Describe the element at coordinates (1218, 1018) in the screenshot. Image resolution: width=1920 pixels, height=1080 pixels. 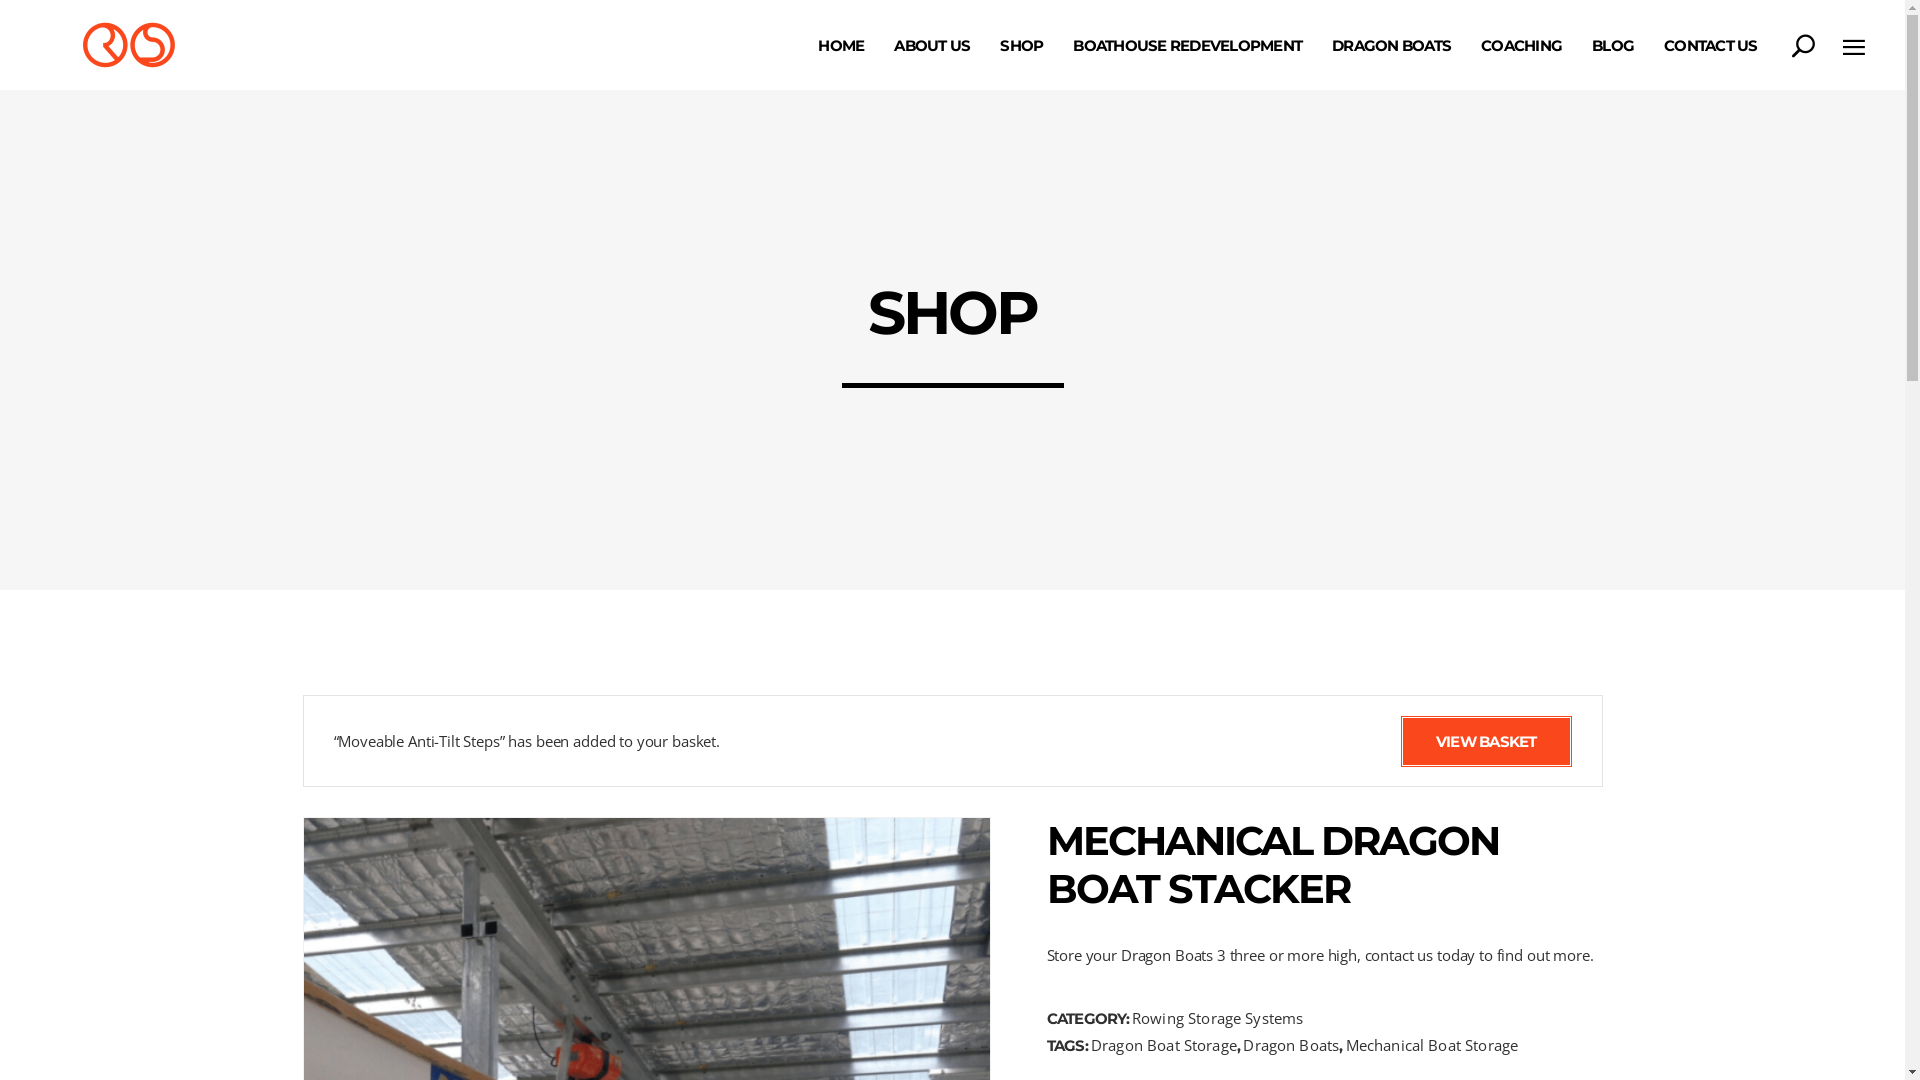
I see `Rowing Storage Systems` at that location.